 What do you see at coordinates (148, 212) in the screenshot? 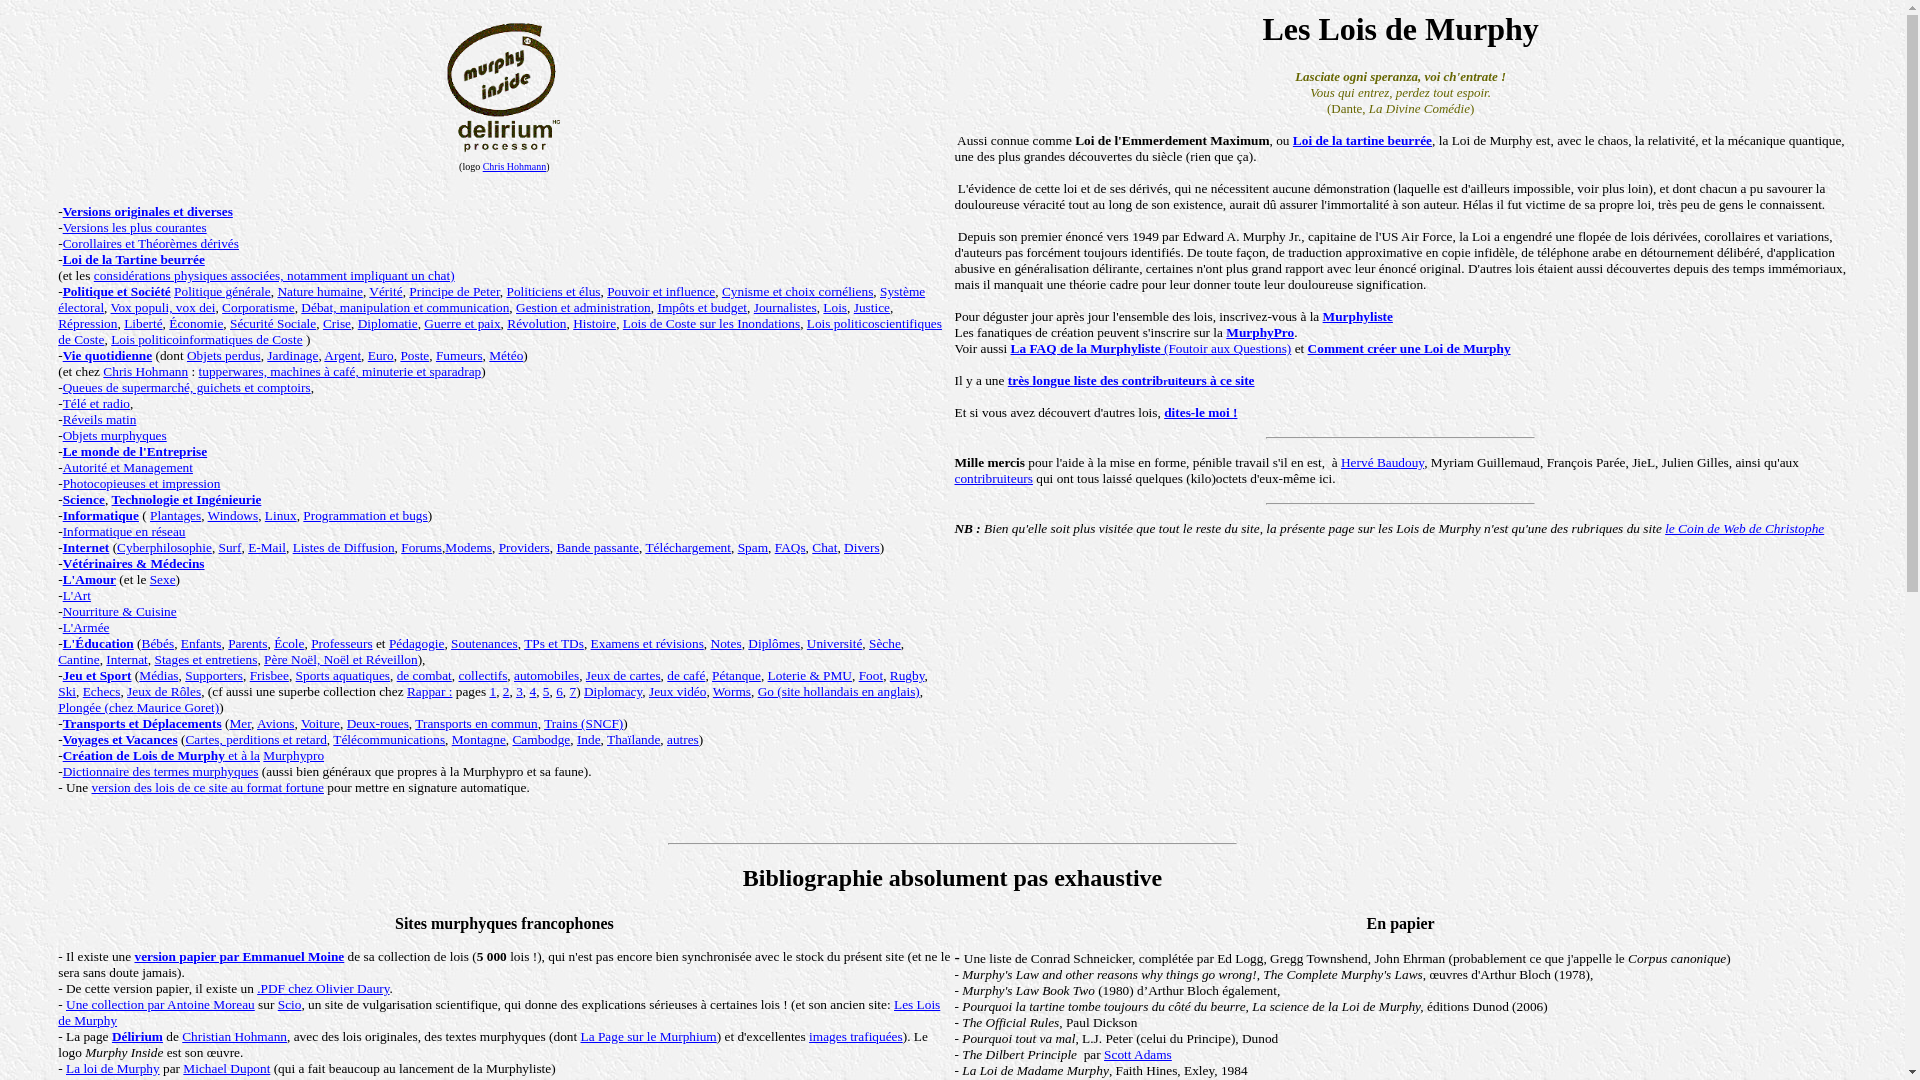
I see `Versions originales et diverses` at bounding box center [148, 212].